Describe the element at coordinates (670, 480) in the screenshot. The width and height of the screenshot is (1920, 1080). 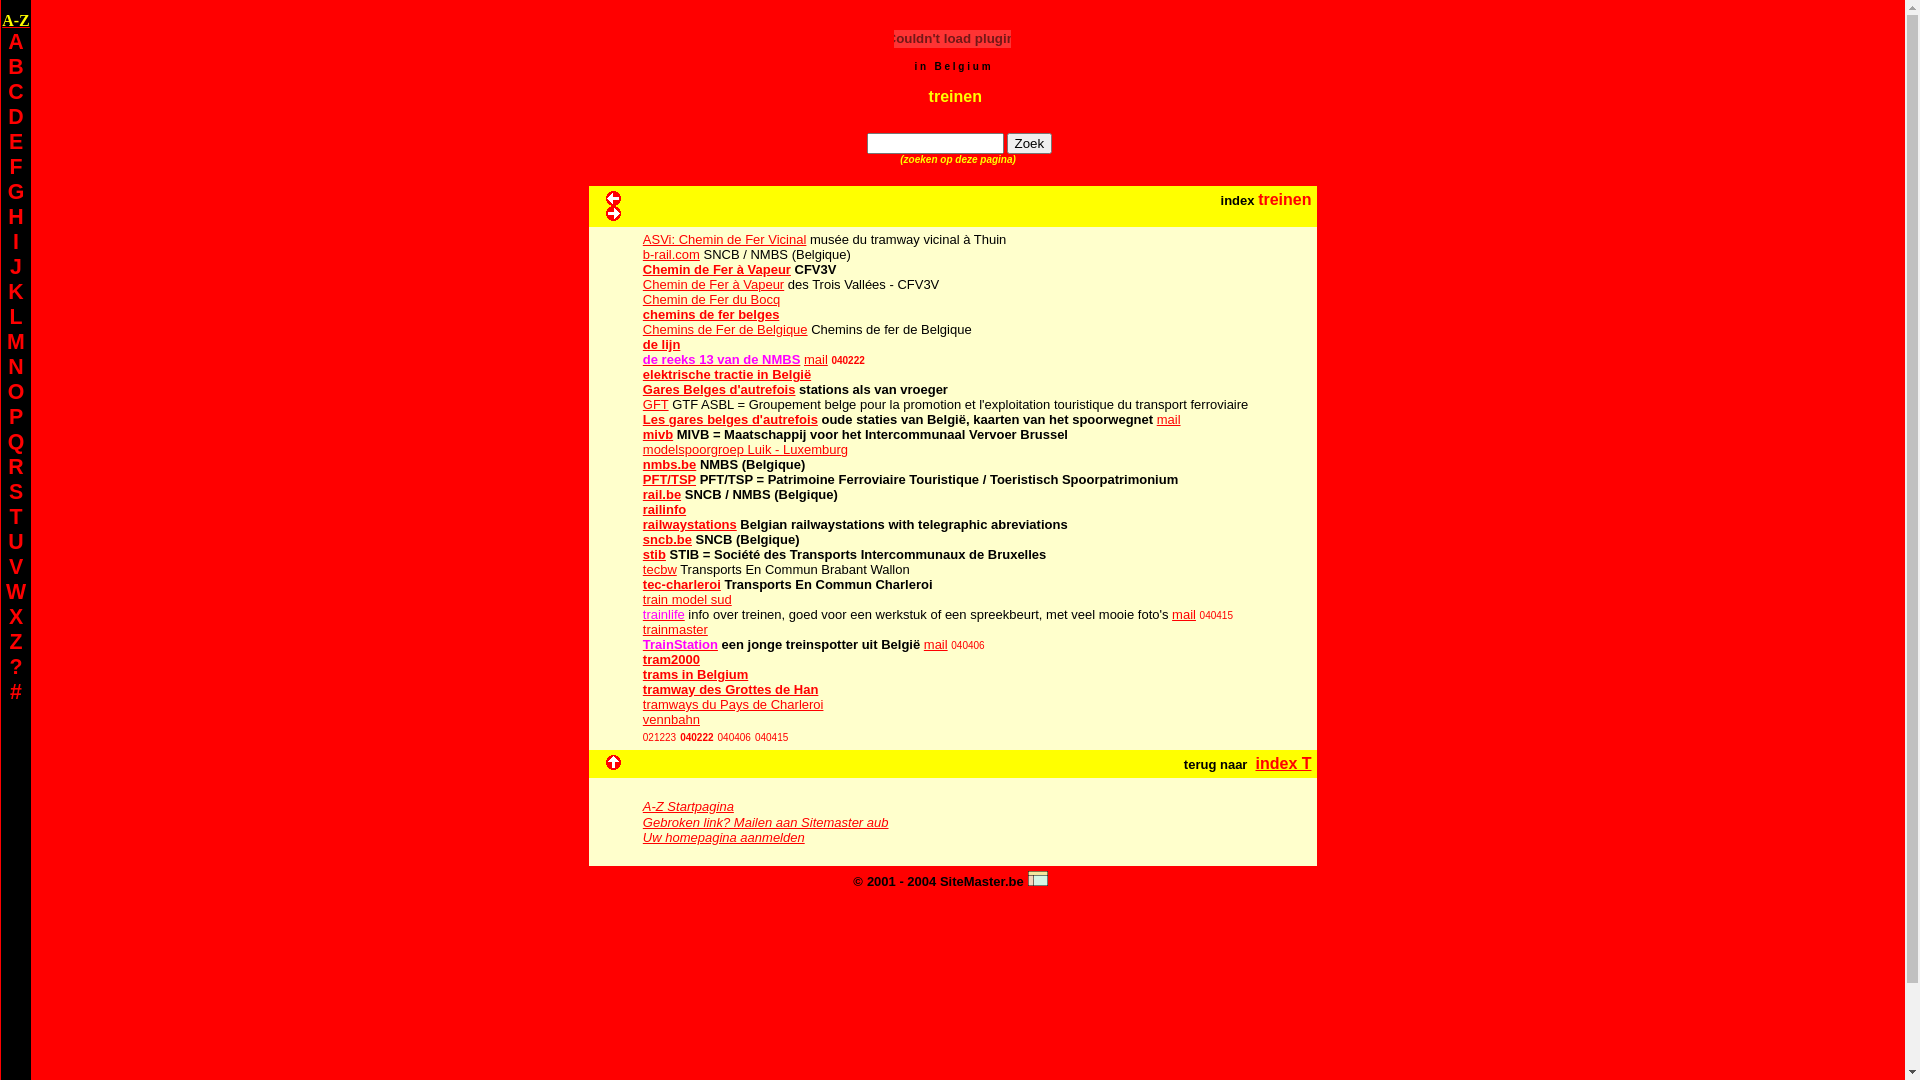
I see `PFT/TSP` at that location.